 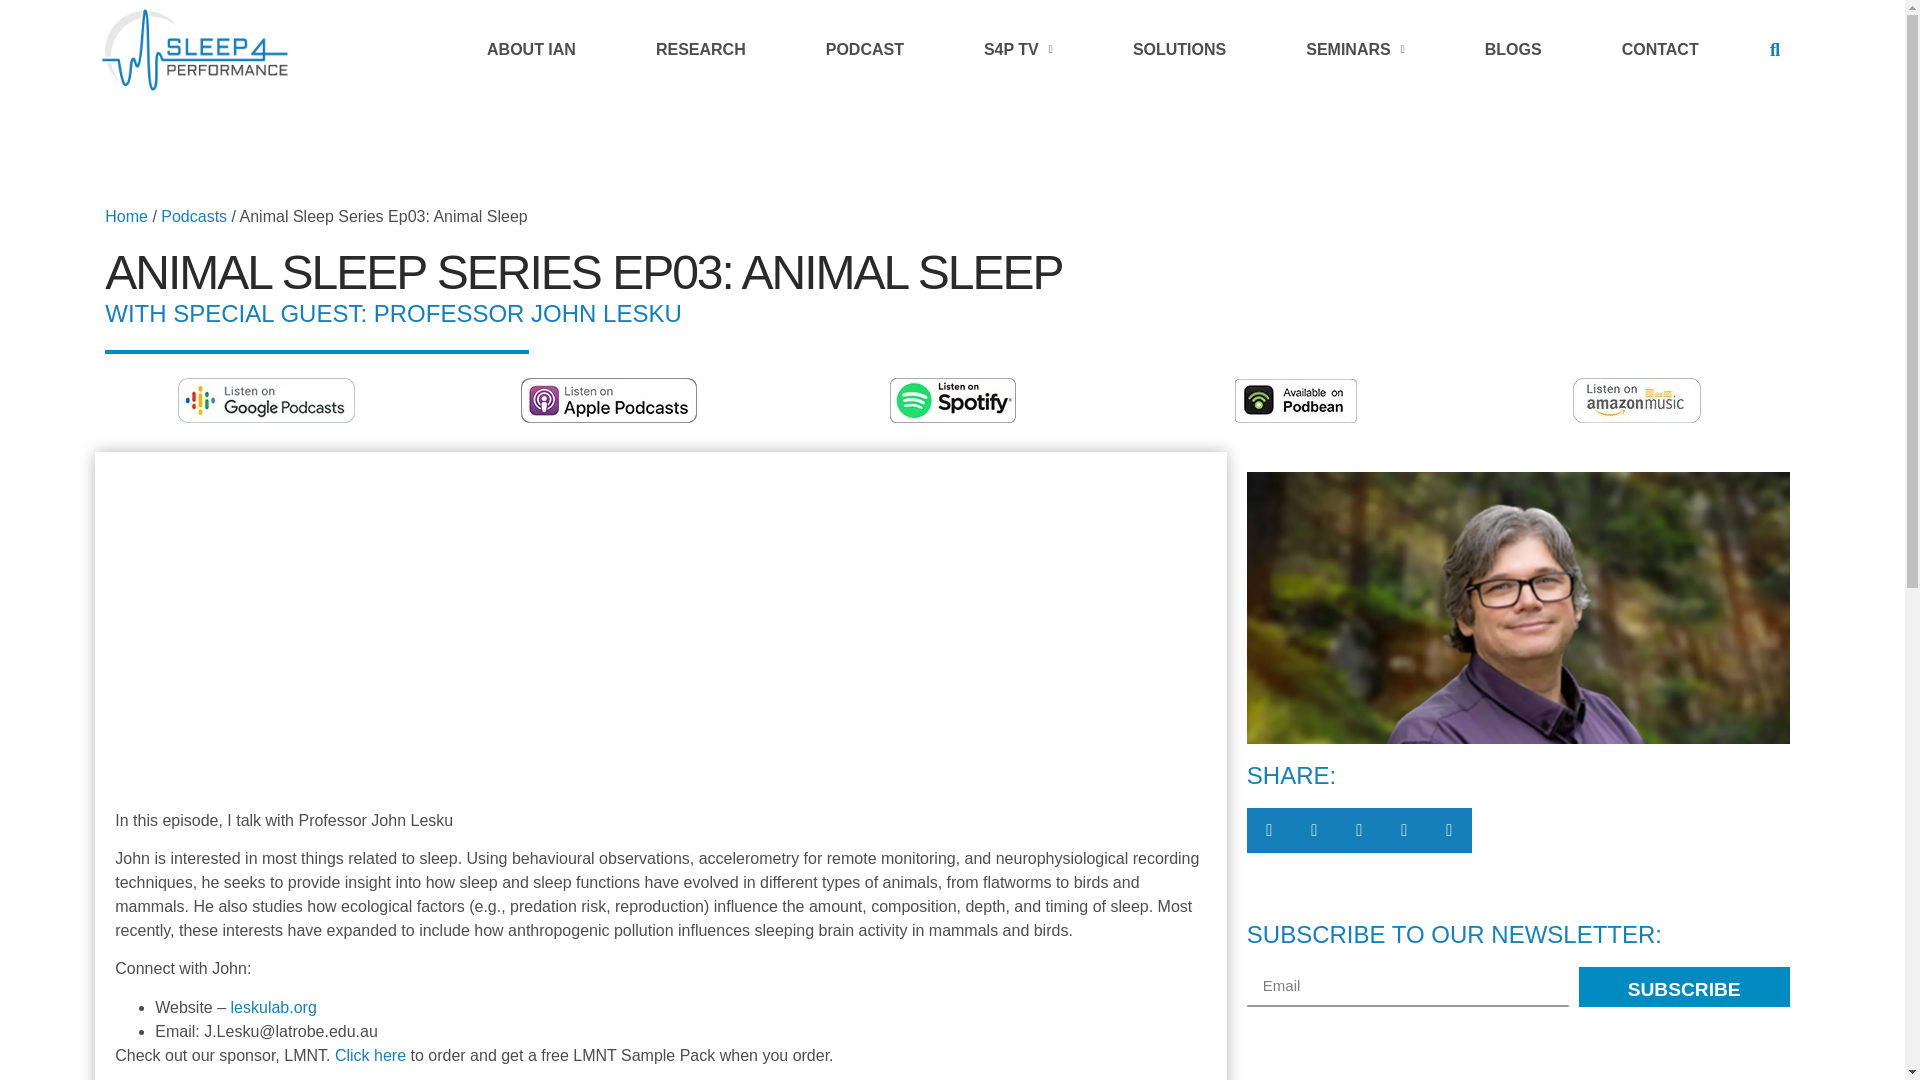 What do you see at coordinates (1018, 50) in the screenshot?
I see `S4P TV` at bounding box center [1018, 50].